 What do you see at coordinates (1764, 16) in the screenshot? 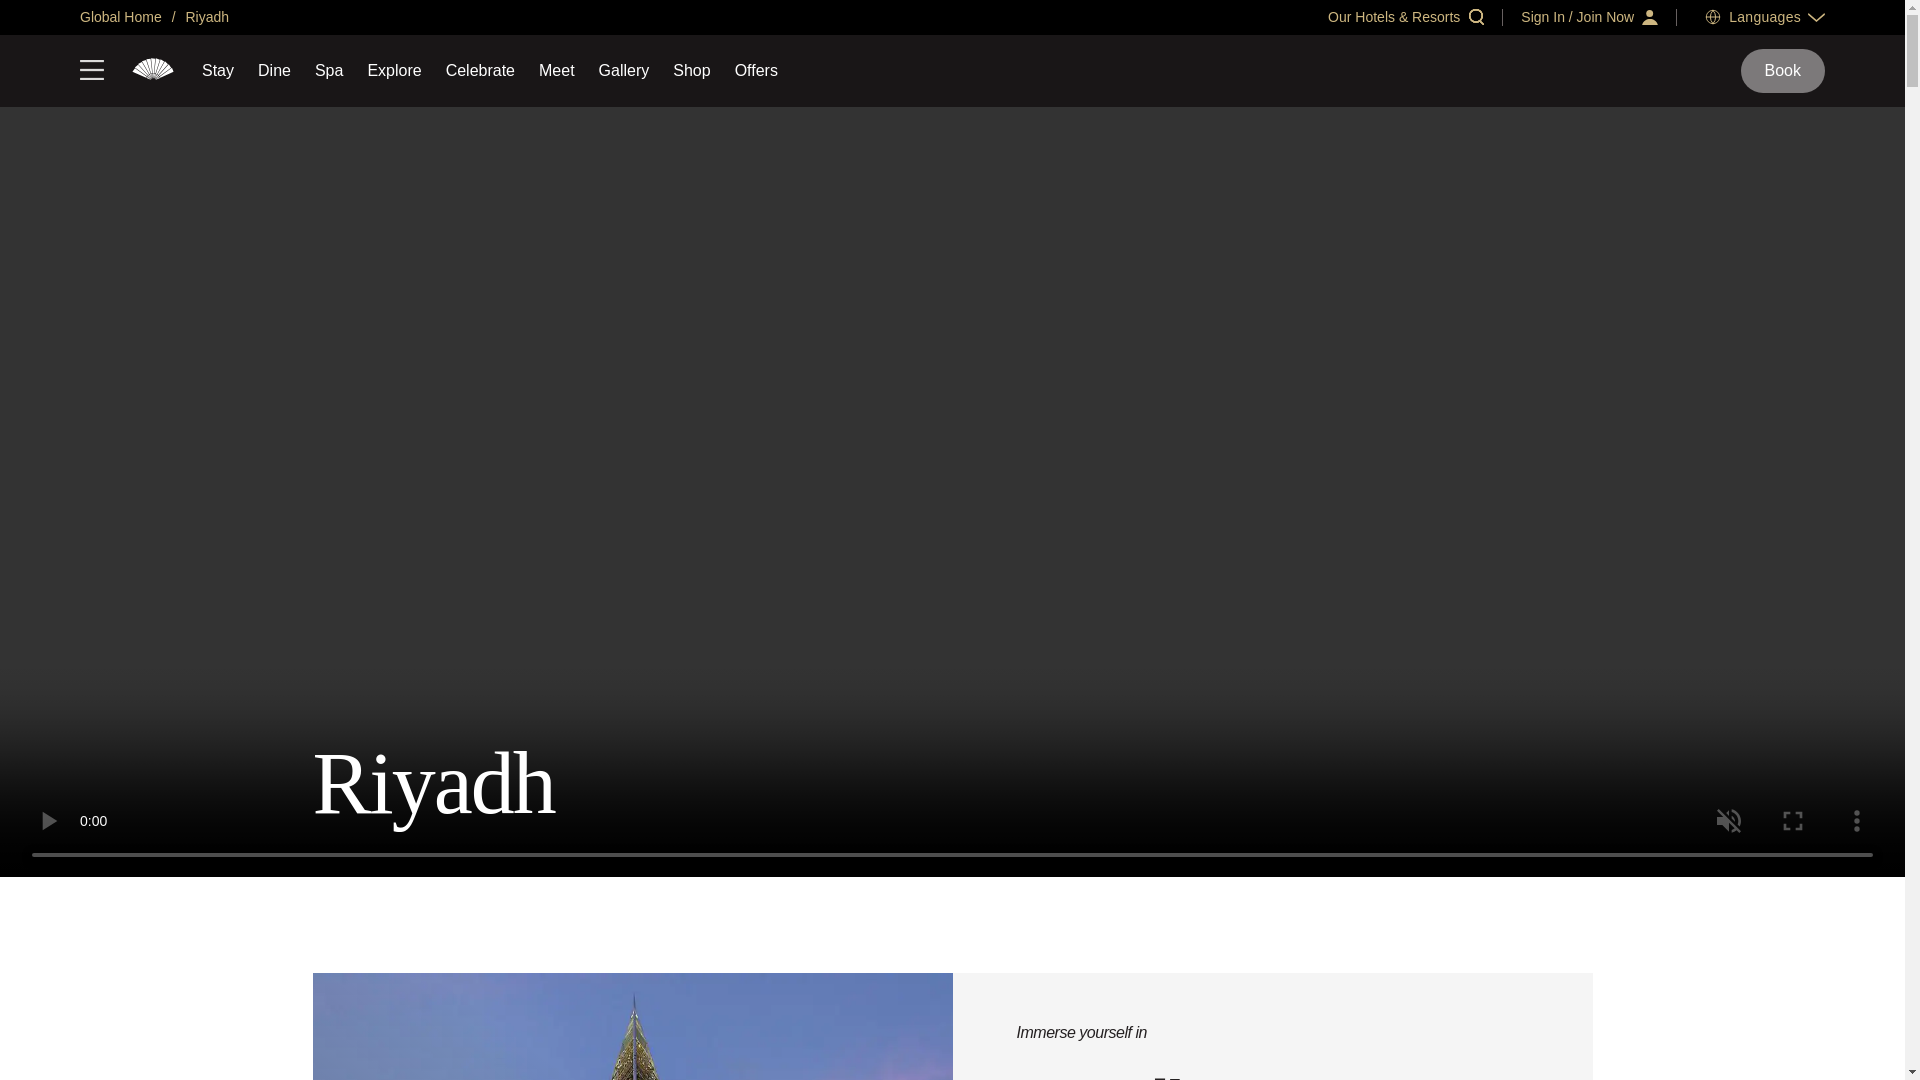
I see `Languages` at bounding box center [1764, 16].